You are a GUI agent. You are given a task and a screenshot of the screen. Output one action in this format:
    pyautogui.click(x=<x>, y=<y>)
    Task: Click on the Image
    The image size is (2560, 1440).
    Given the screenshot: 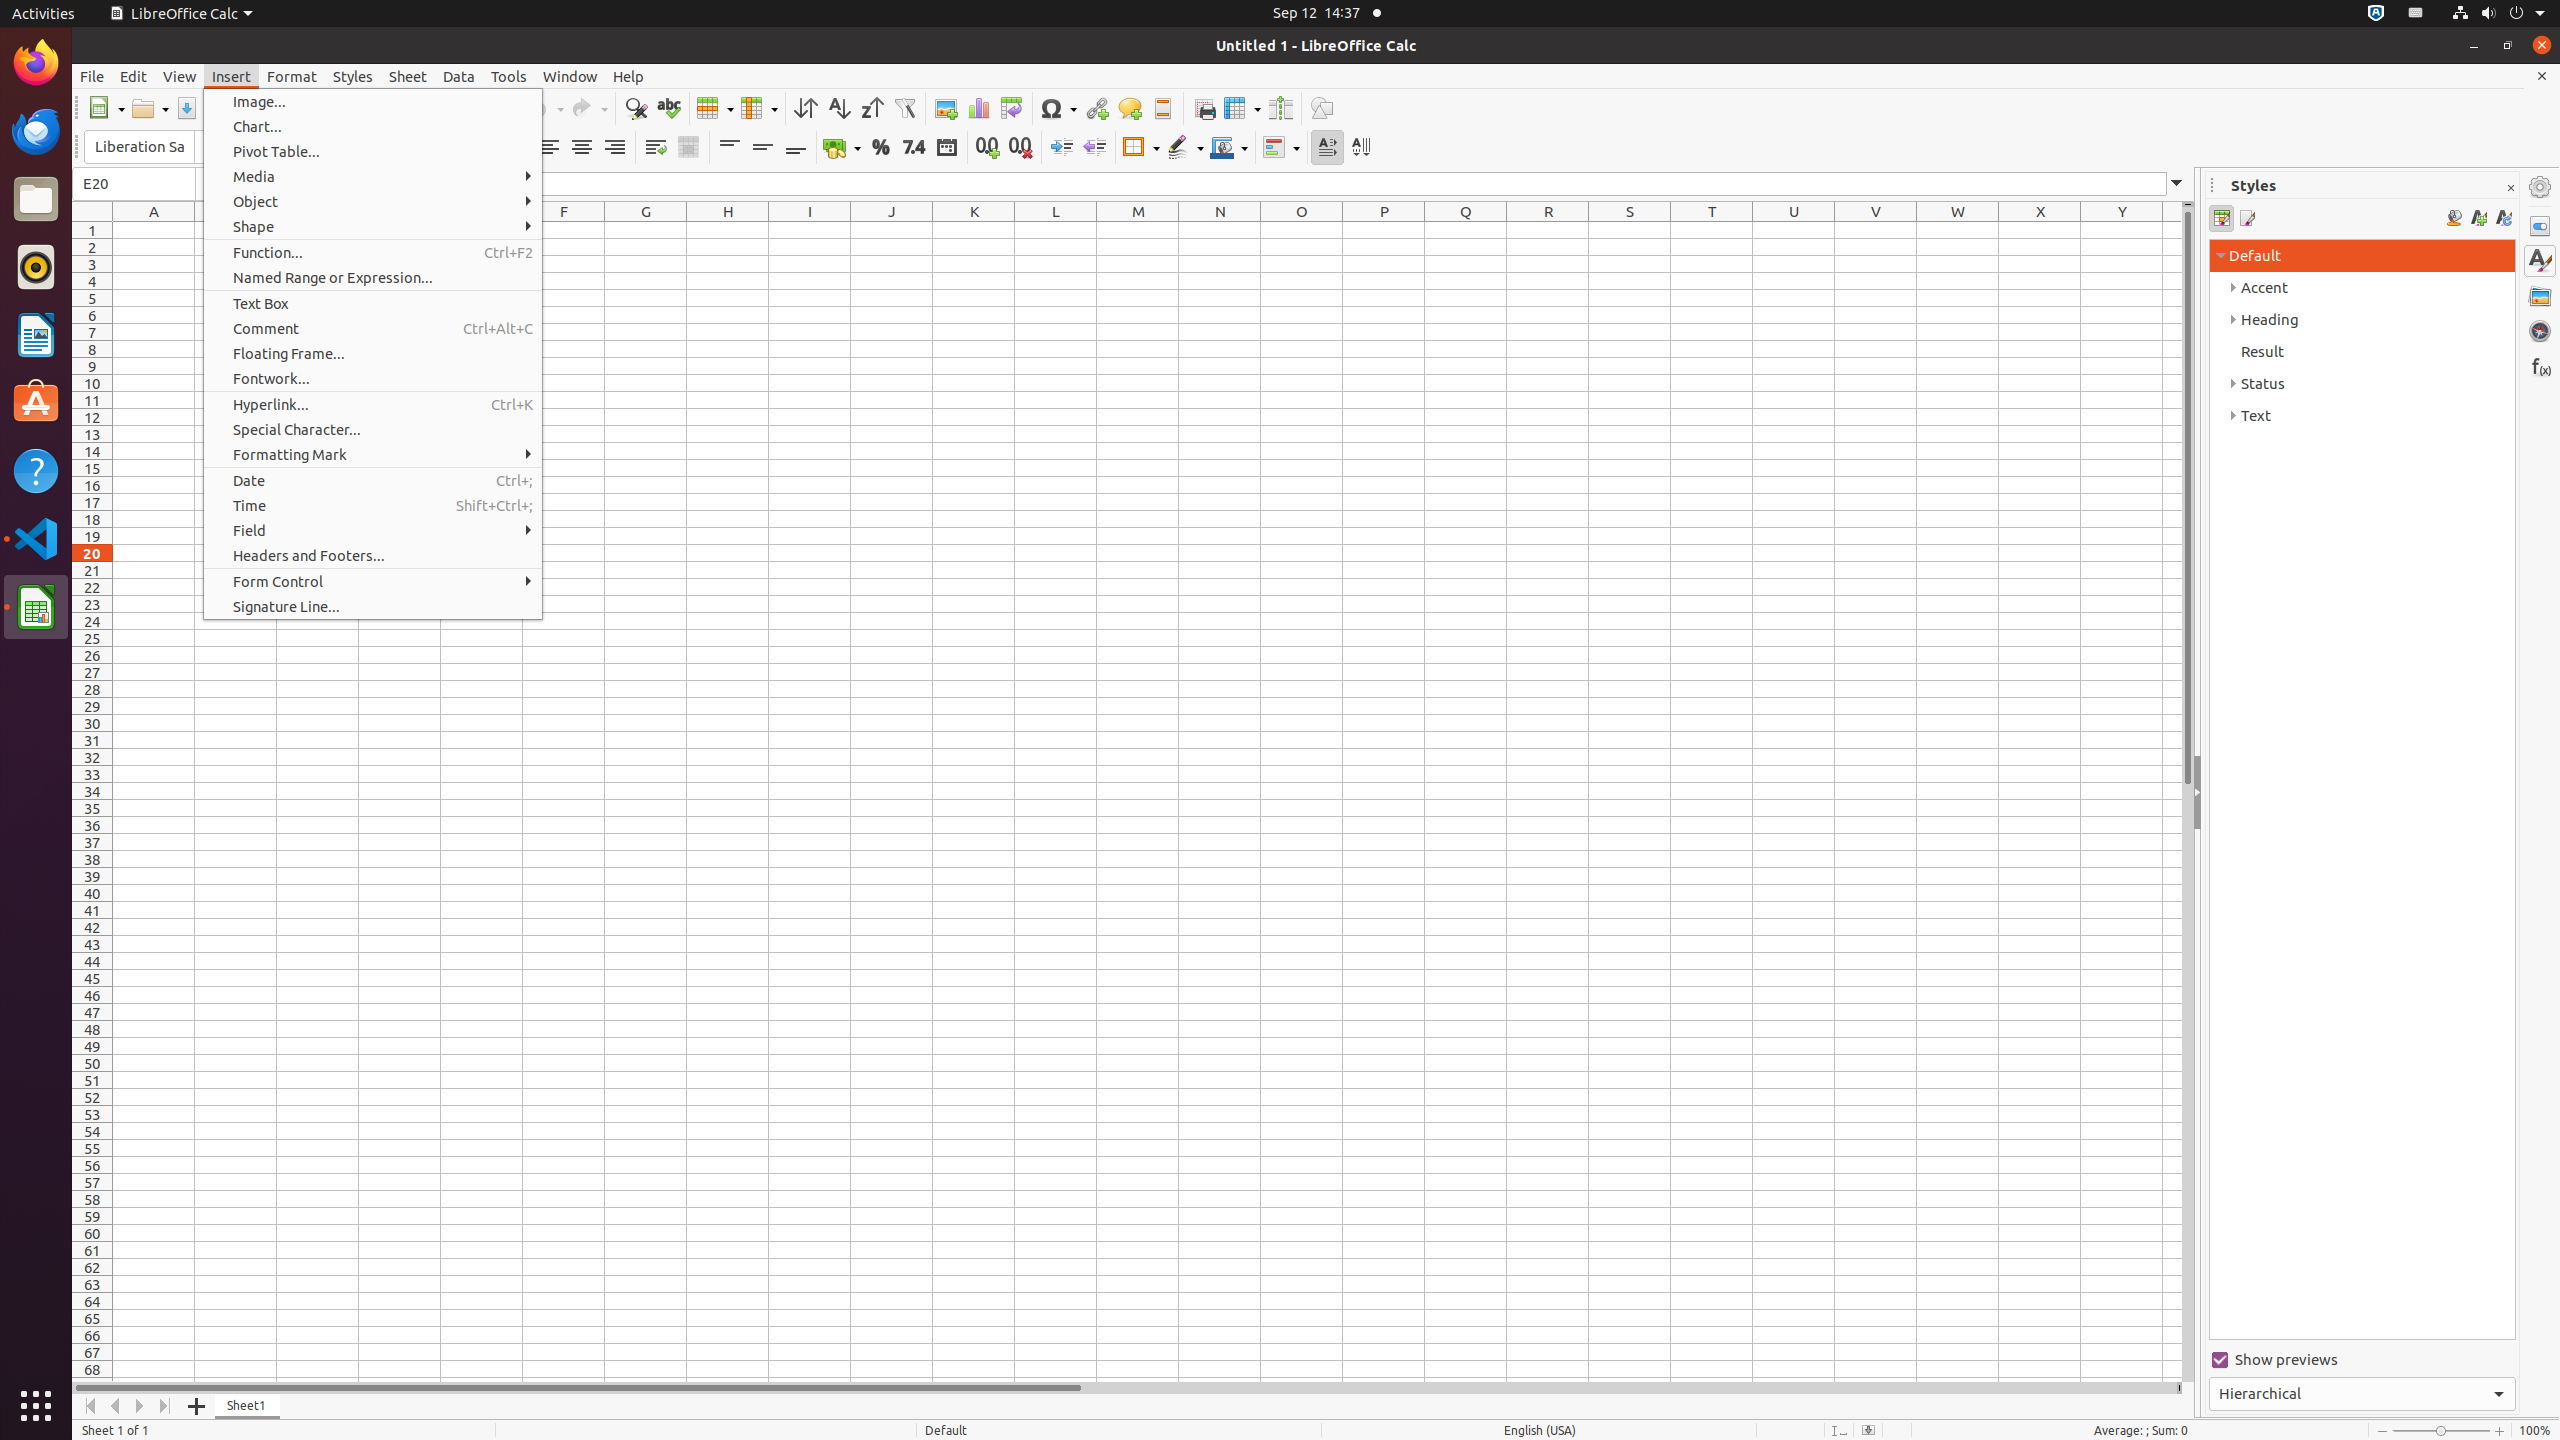 What is the action you would take?
    pyautogui.click(x=946, y=108)
    